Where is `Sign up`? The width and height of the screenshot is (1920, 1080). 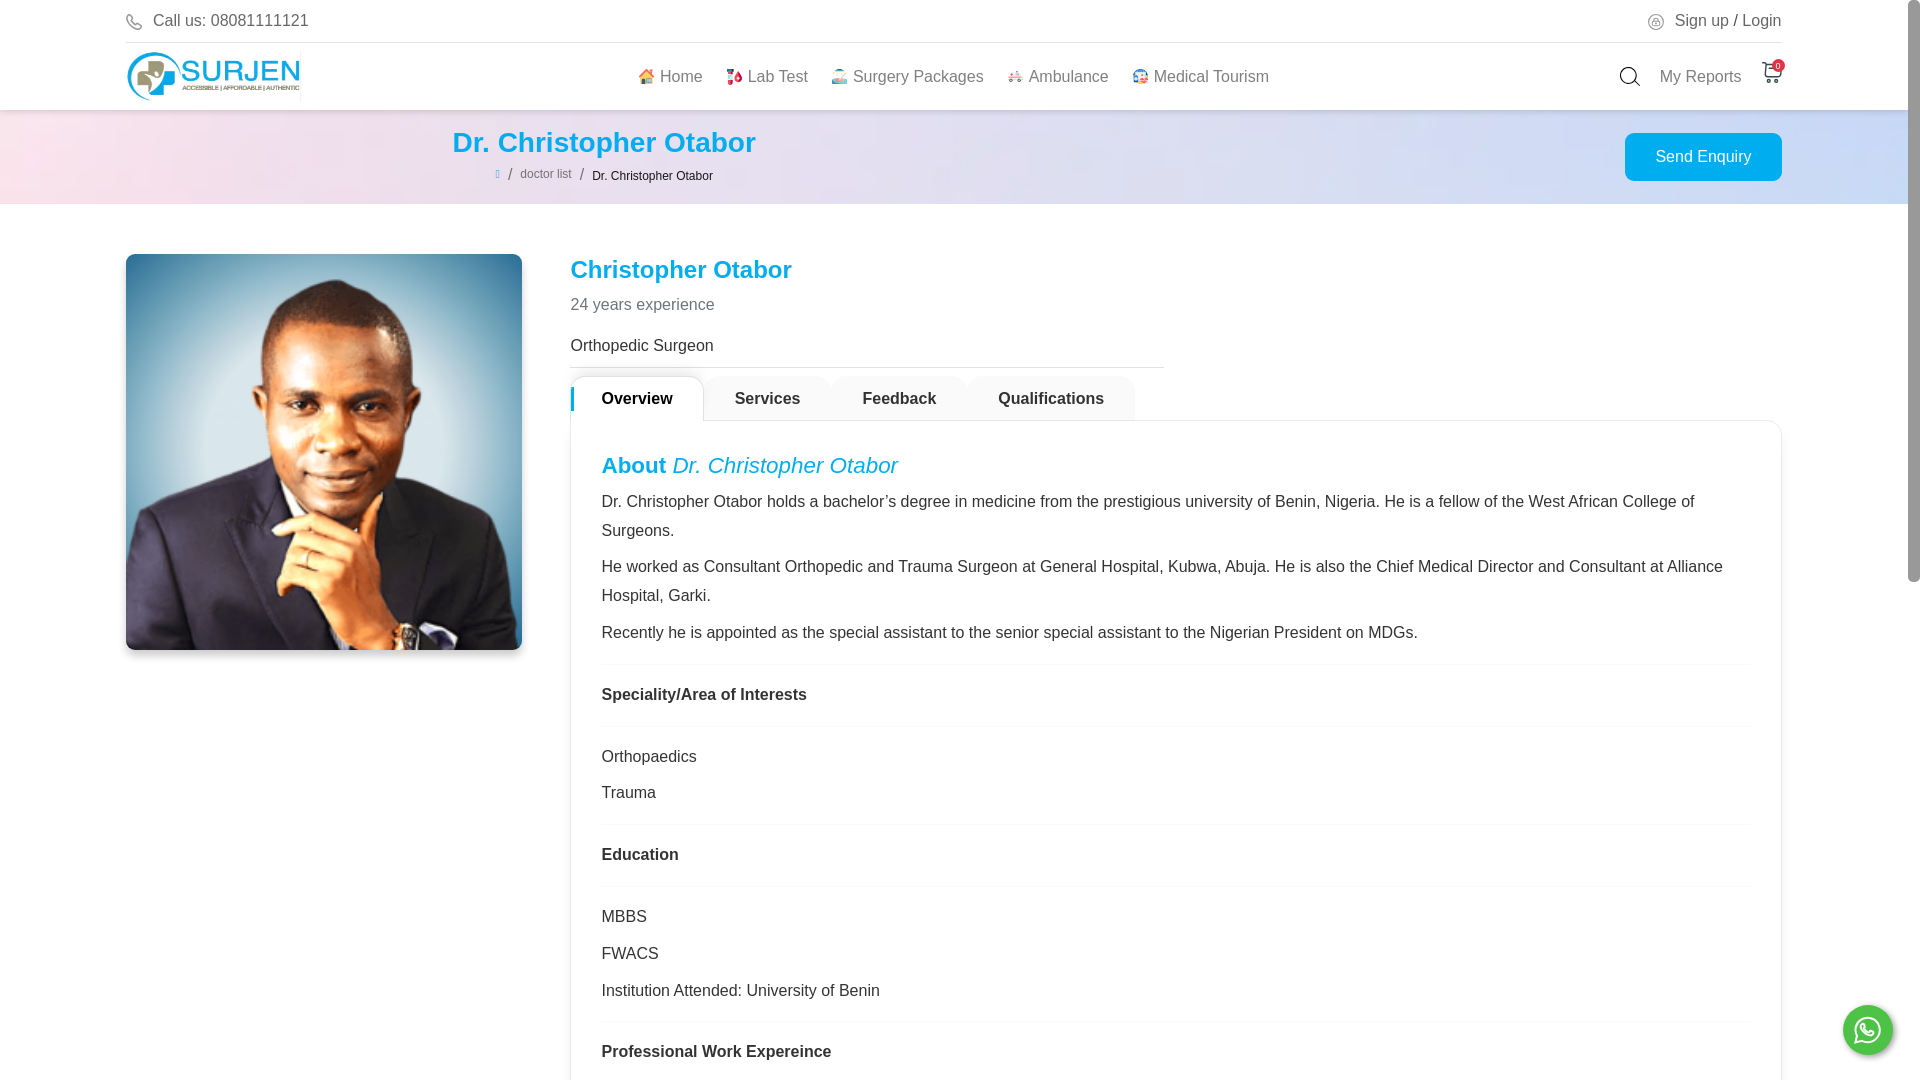
Sign up is located at coordinates (1702, 20).